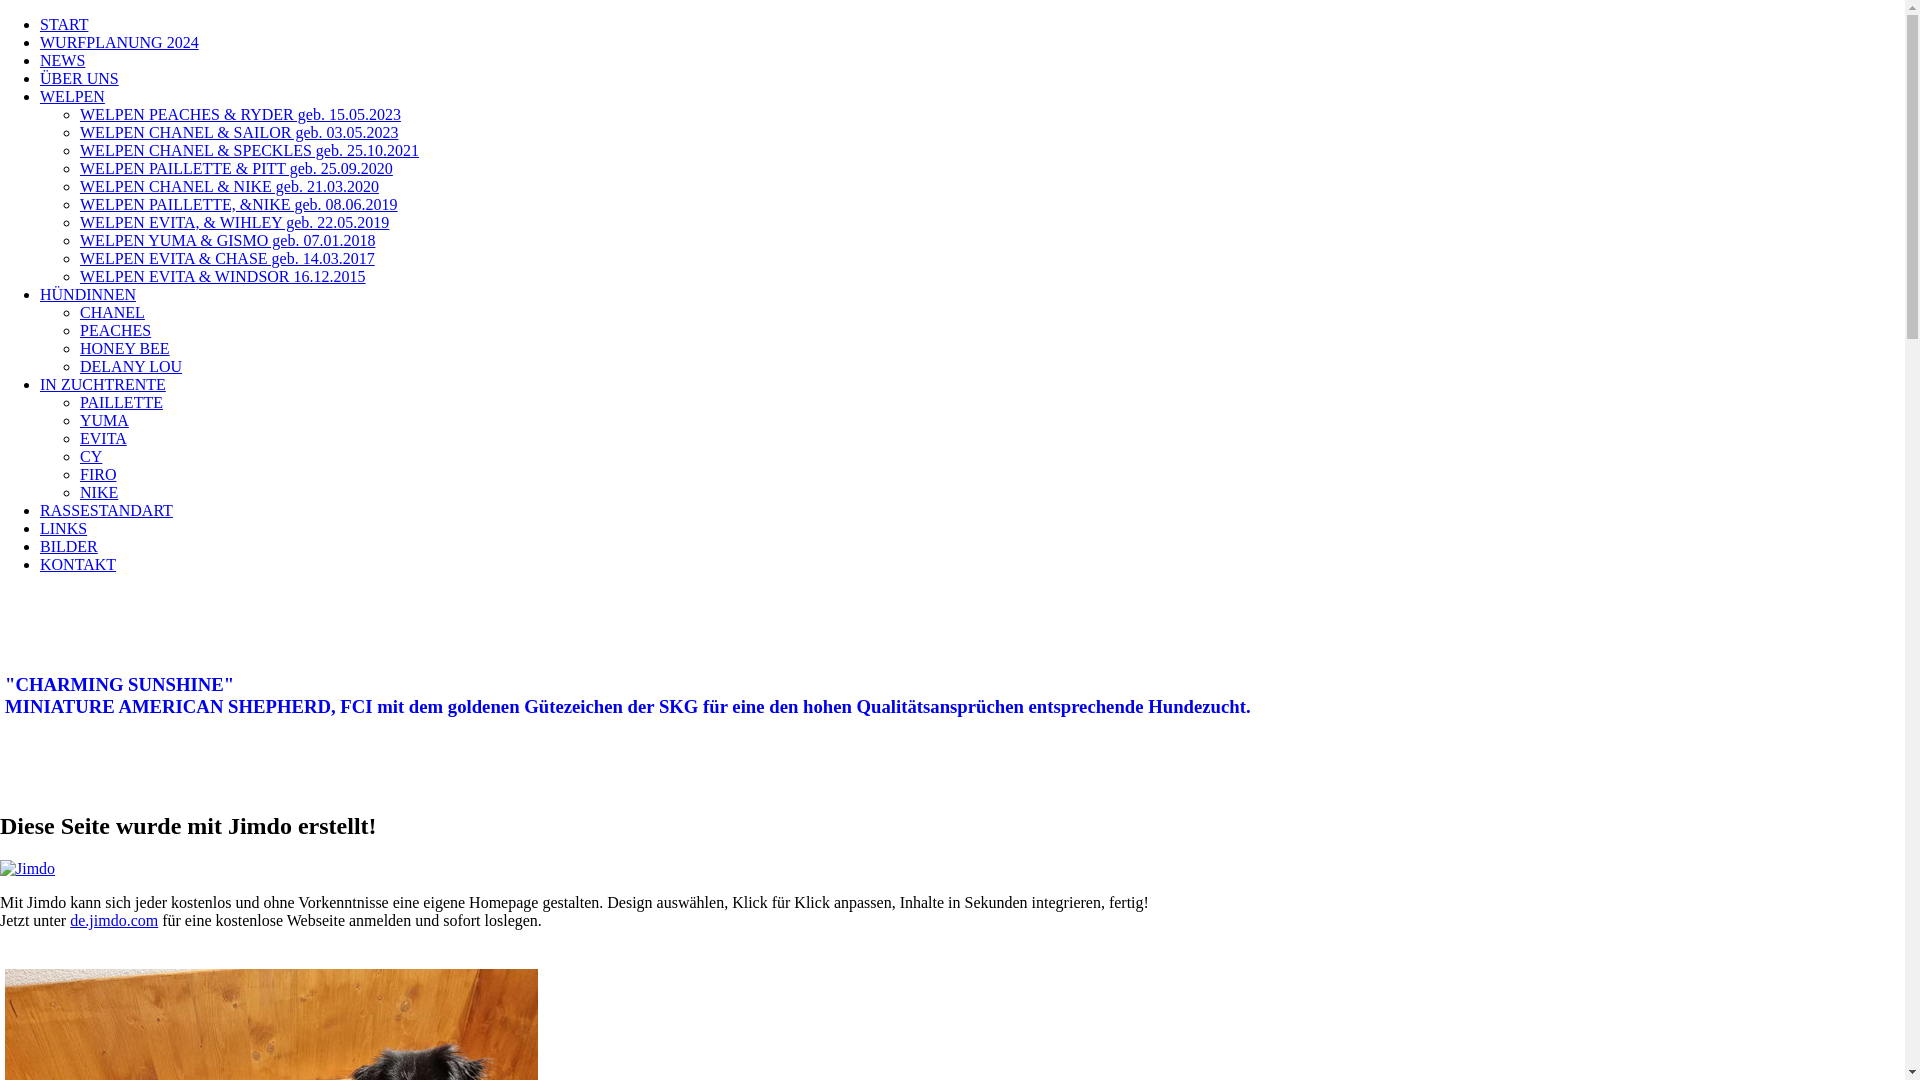 The height and width of the screenshot is (1080, 1920). What do you see at coordinates (240, 132) in the screenshot?
I see `WELPEN CHANEL & SAILOR geb. 03.05.2023` at bounding box center [240, 132].